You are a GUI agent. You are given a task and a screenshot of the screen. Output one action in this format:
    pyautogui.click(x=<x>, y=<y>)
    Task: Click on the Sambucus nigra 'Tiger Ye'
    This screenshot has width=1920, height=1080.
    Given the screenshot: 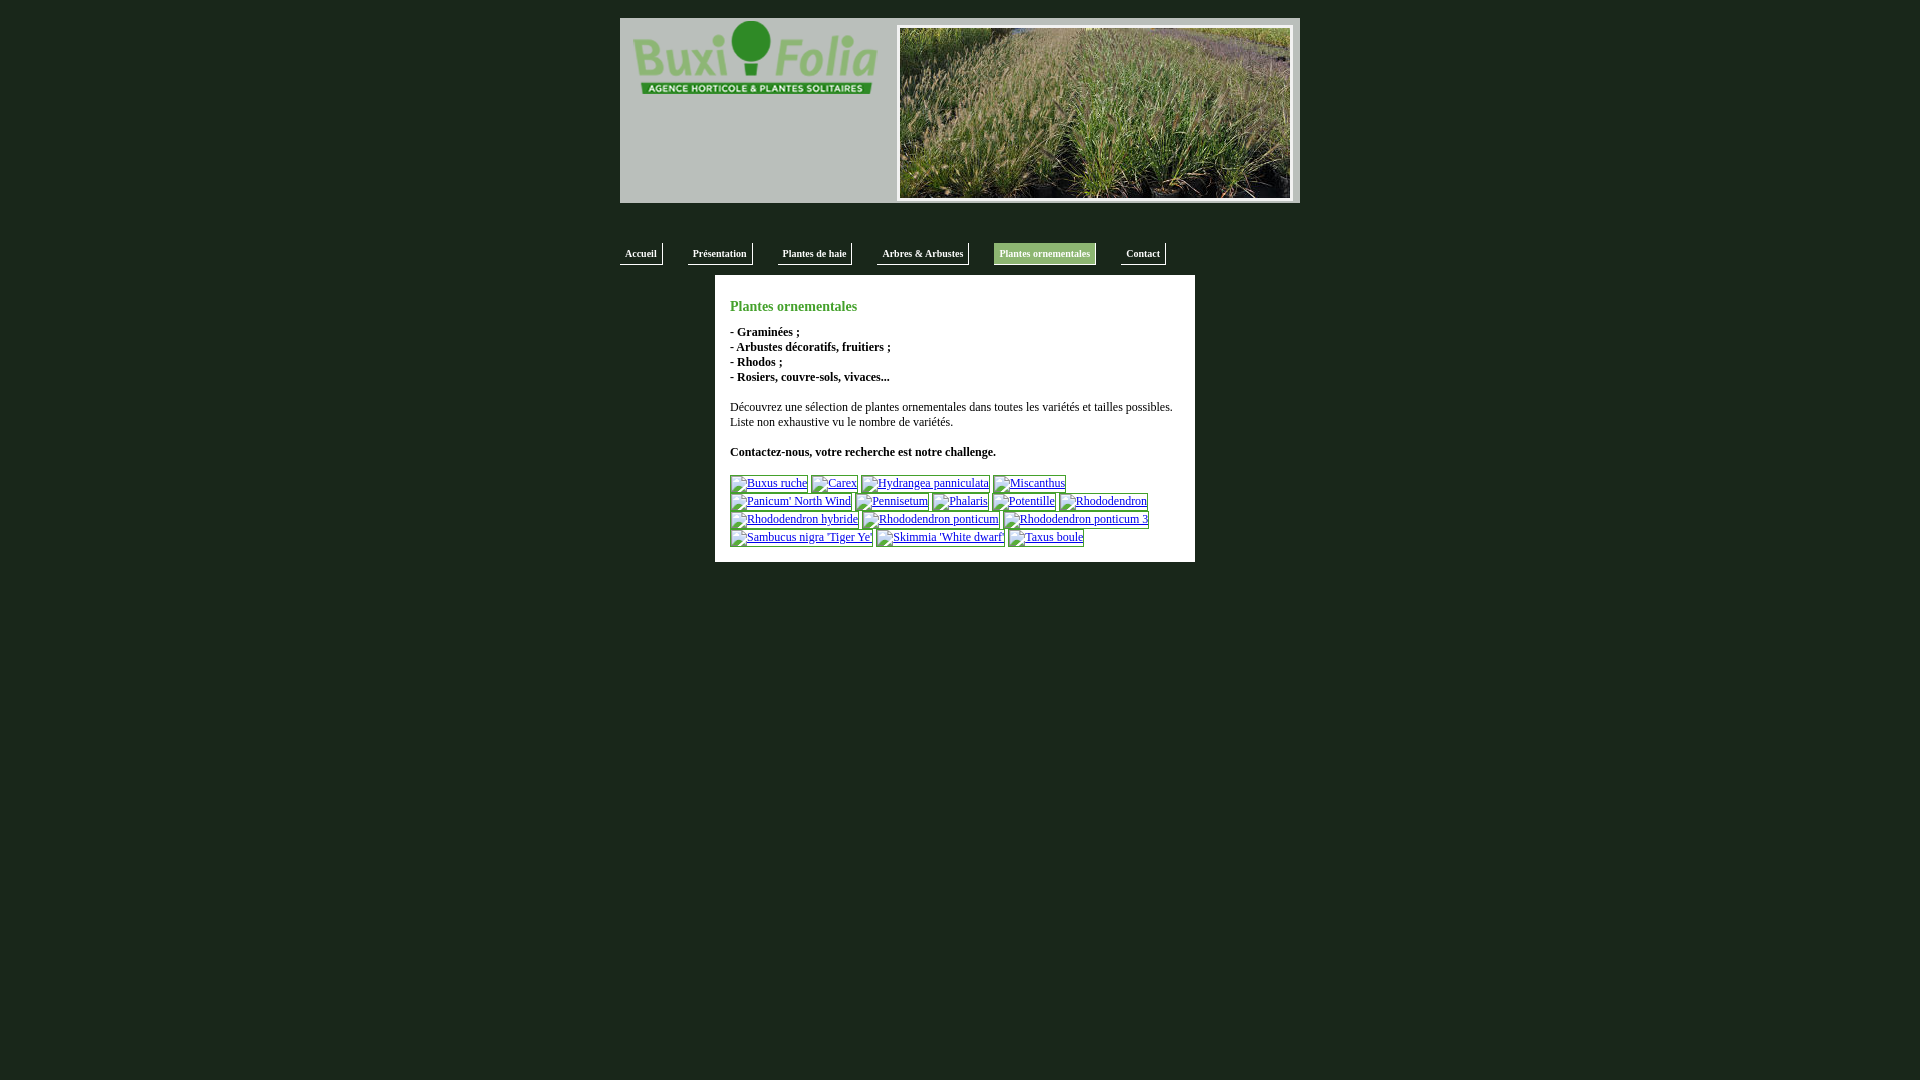 What is the action you would take?
    pyautogui.click(x=802, y=537)
    